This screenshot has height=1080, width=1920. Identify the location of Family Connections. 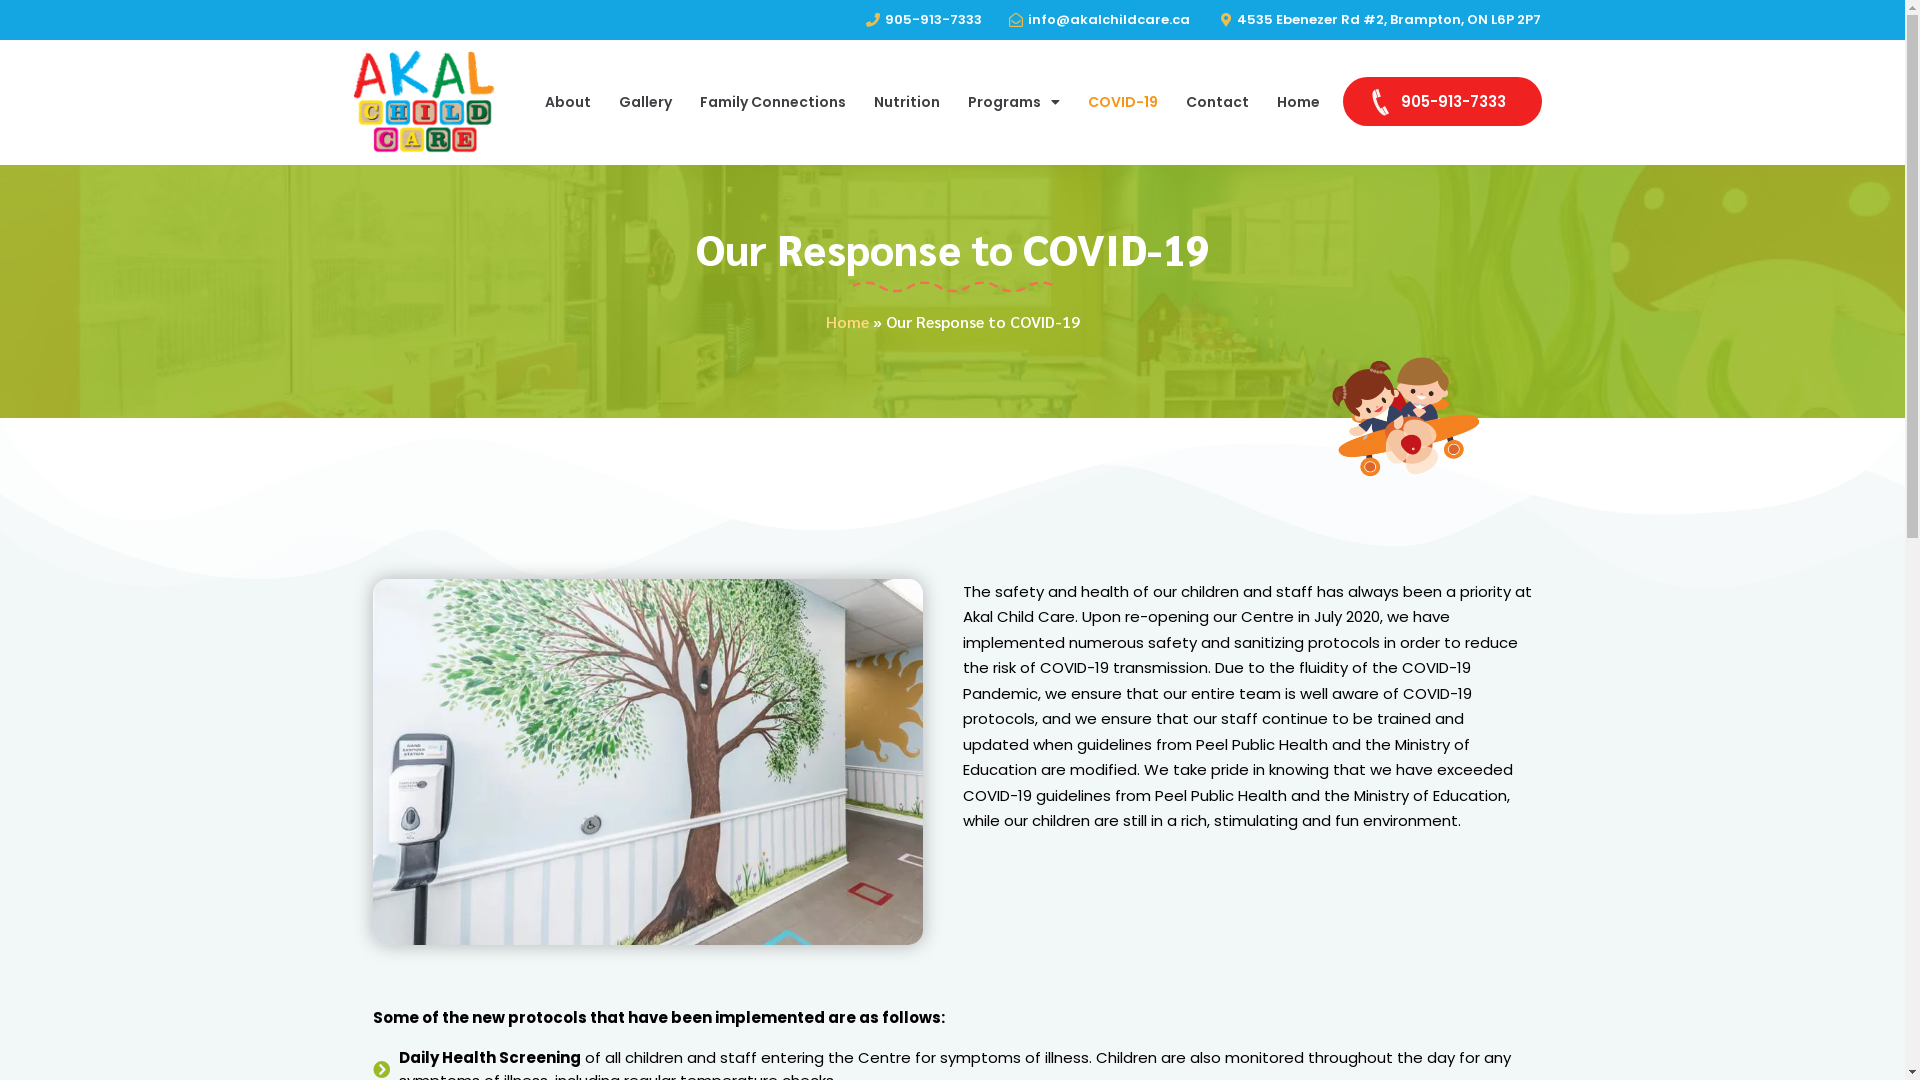
(773, 102).